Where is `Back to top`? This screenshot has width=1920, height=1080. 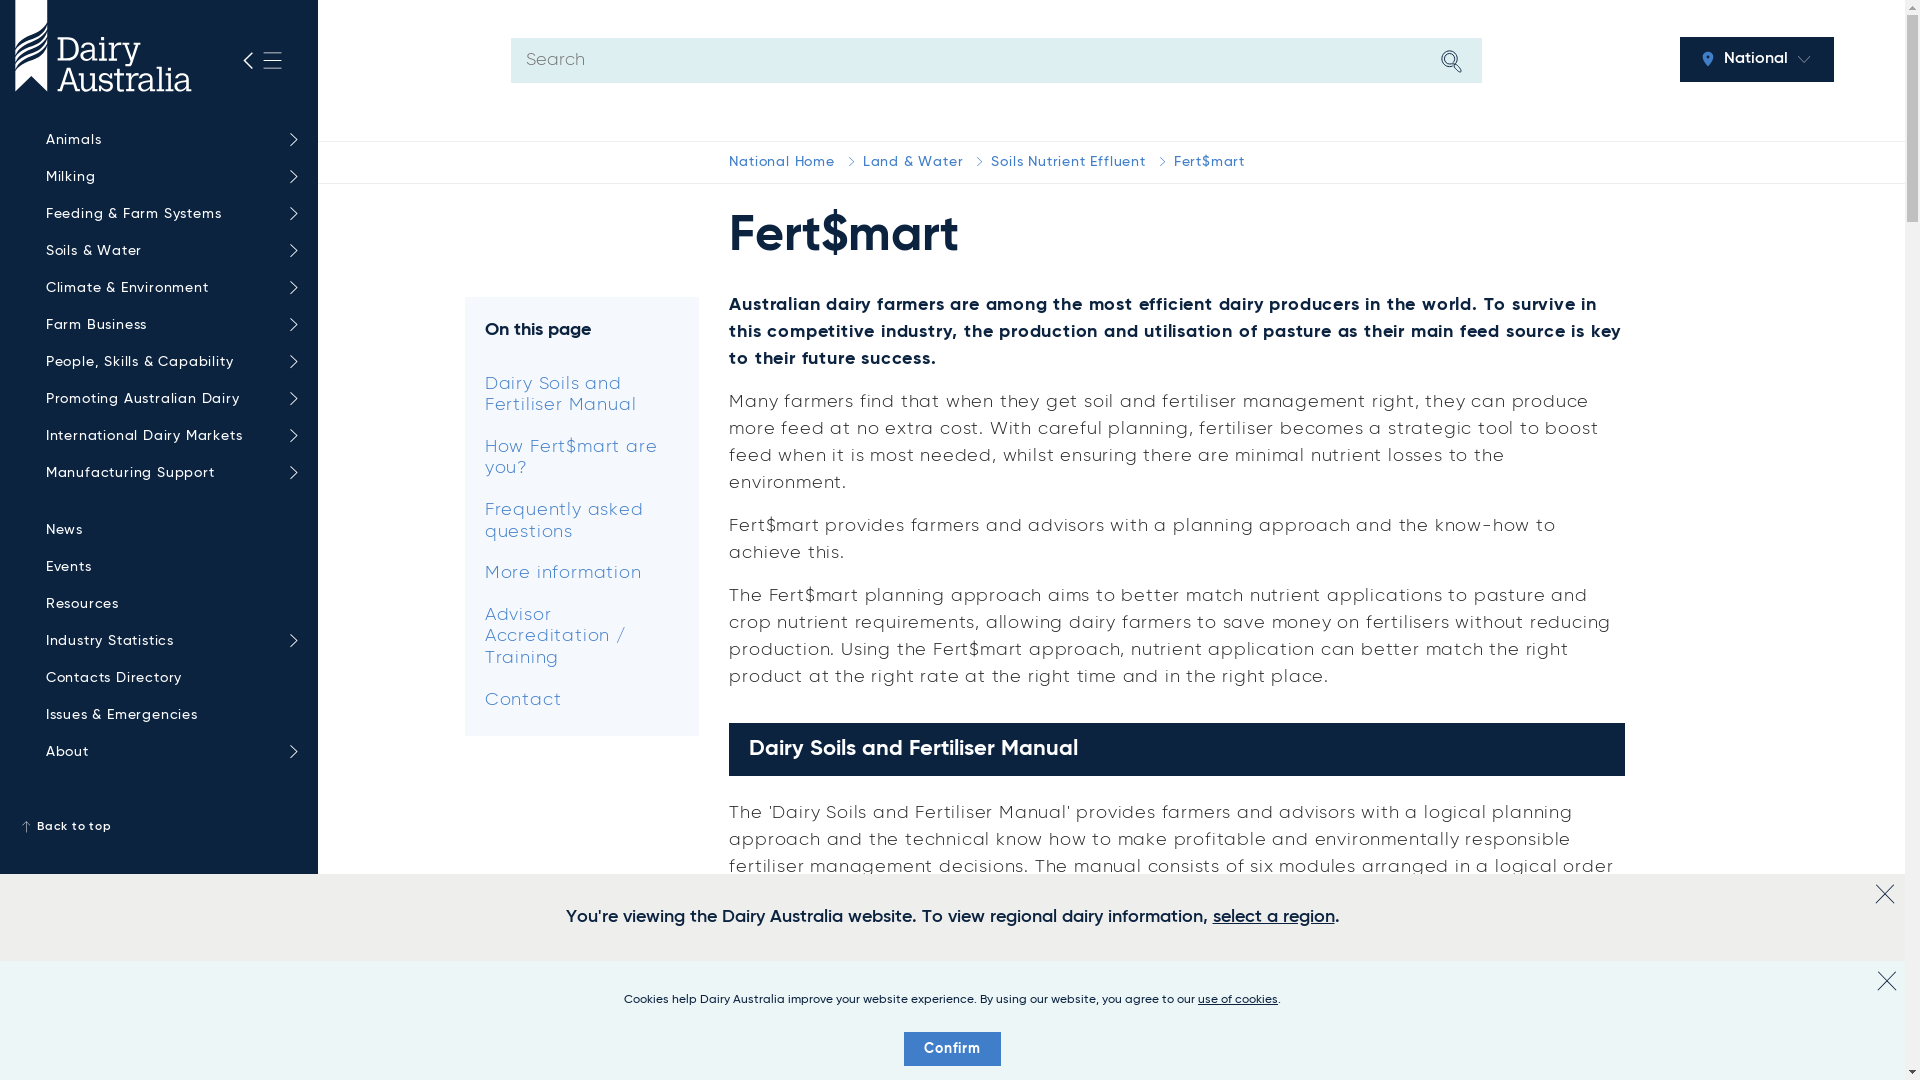 Back to top is located at coordinates (159, 827).